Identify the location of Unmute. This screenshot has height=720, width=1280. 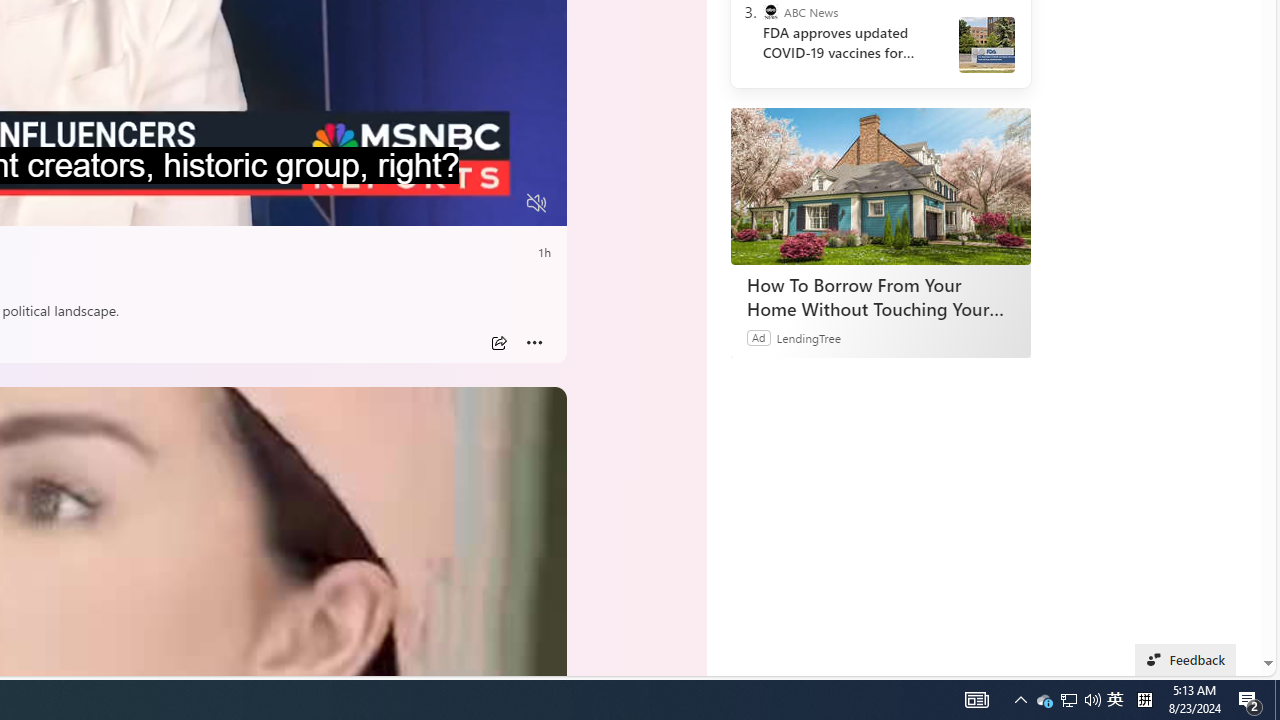
(536, 203).